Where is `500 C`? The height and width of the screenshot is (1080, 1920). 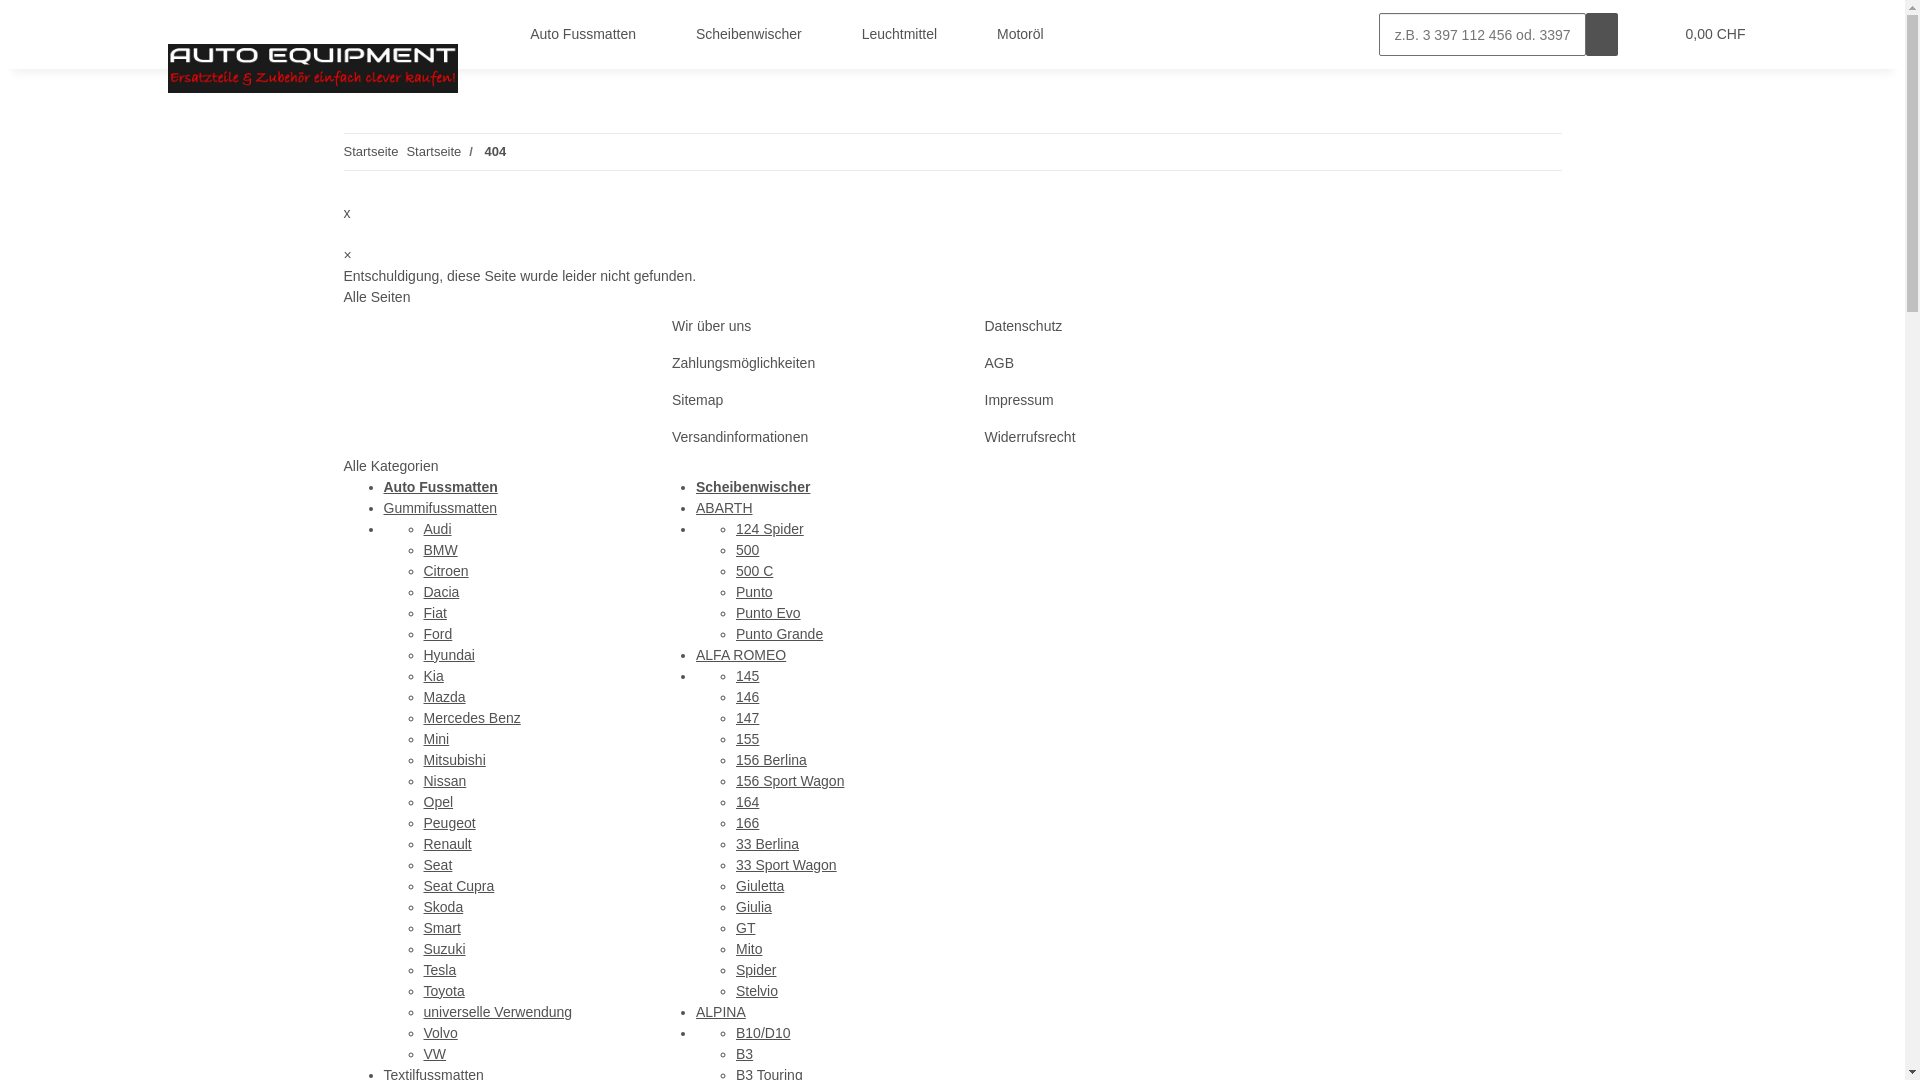
500 C is located at coordinates (754, 570).